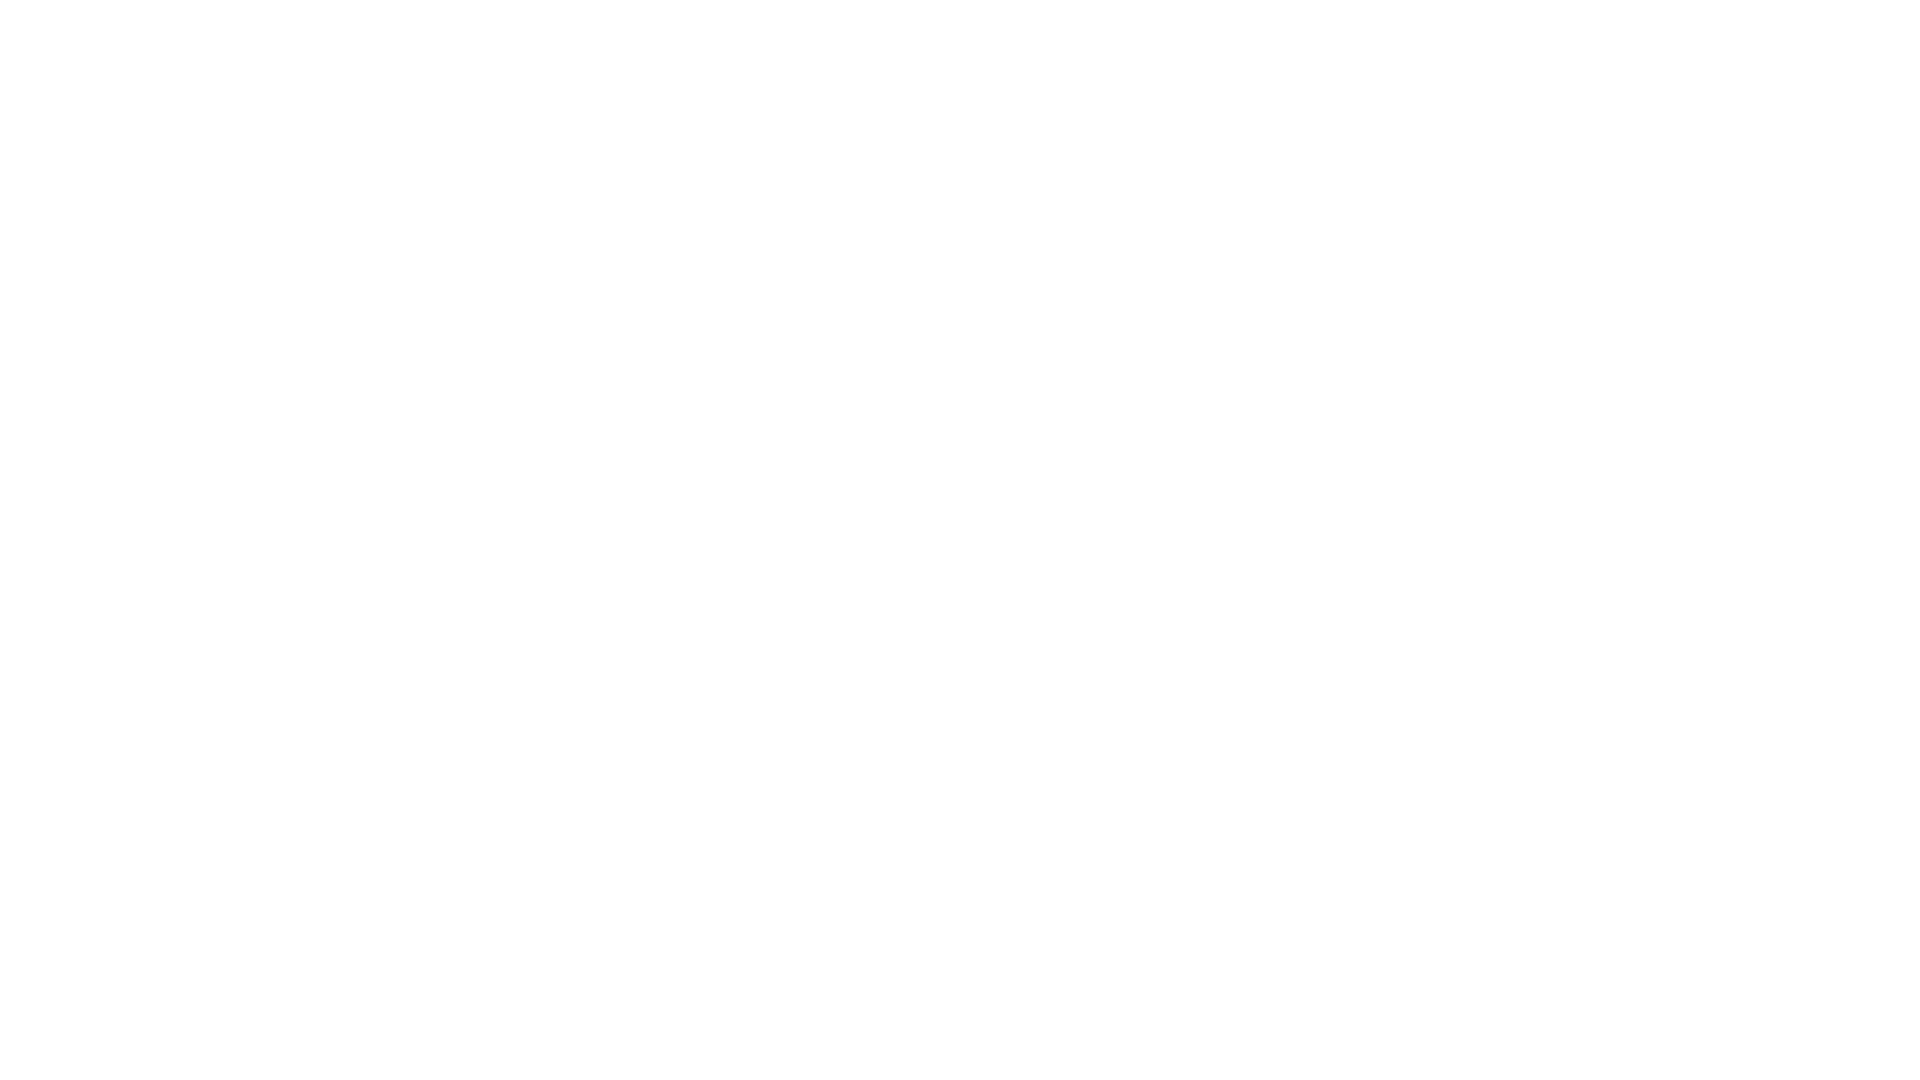  What do you see at coordinates (1362, 276) in the screenshot?
I see `Accepter` at bounding box center [1362, 276].